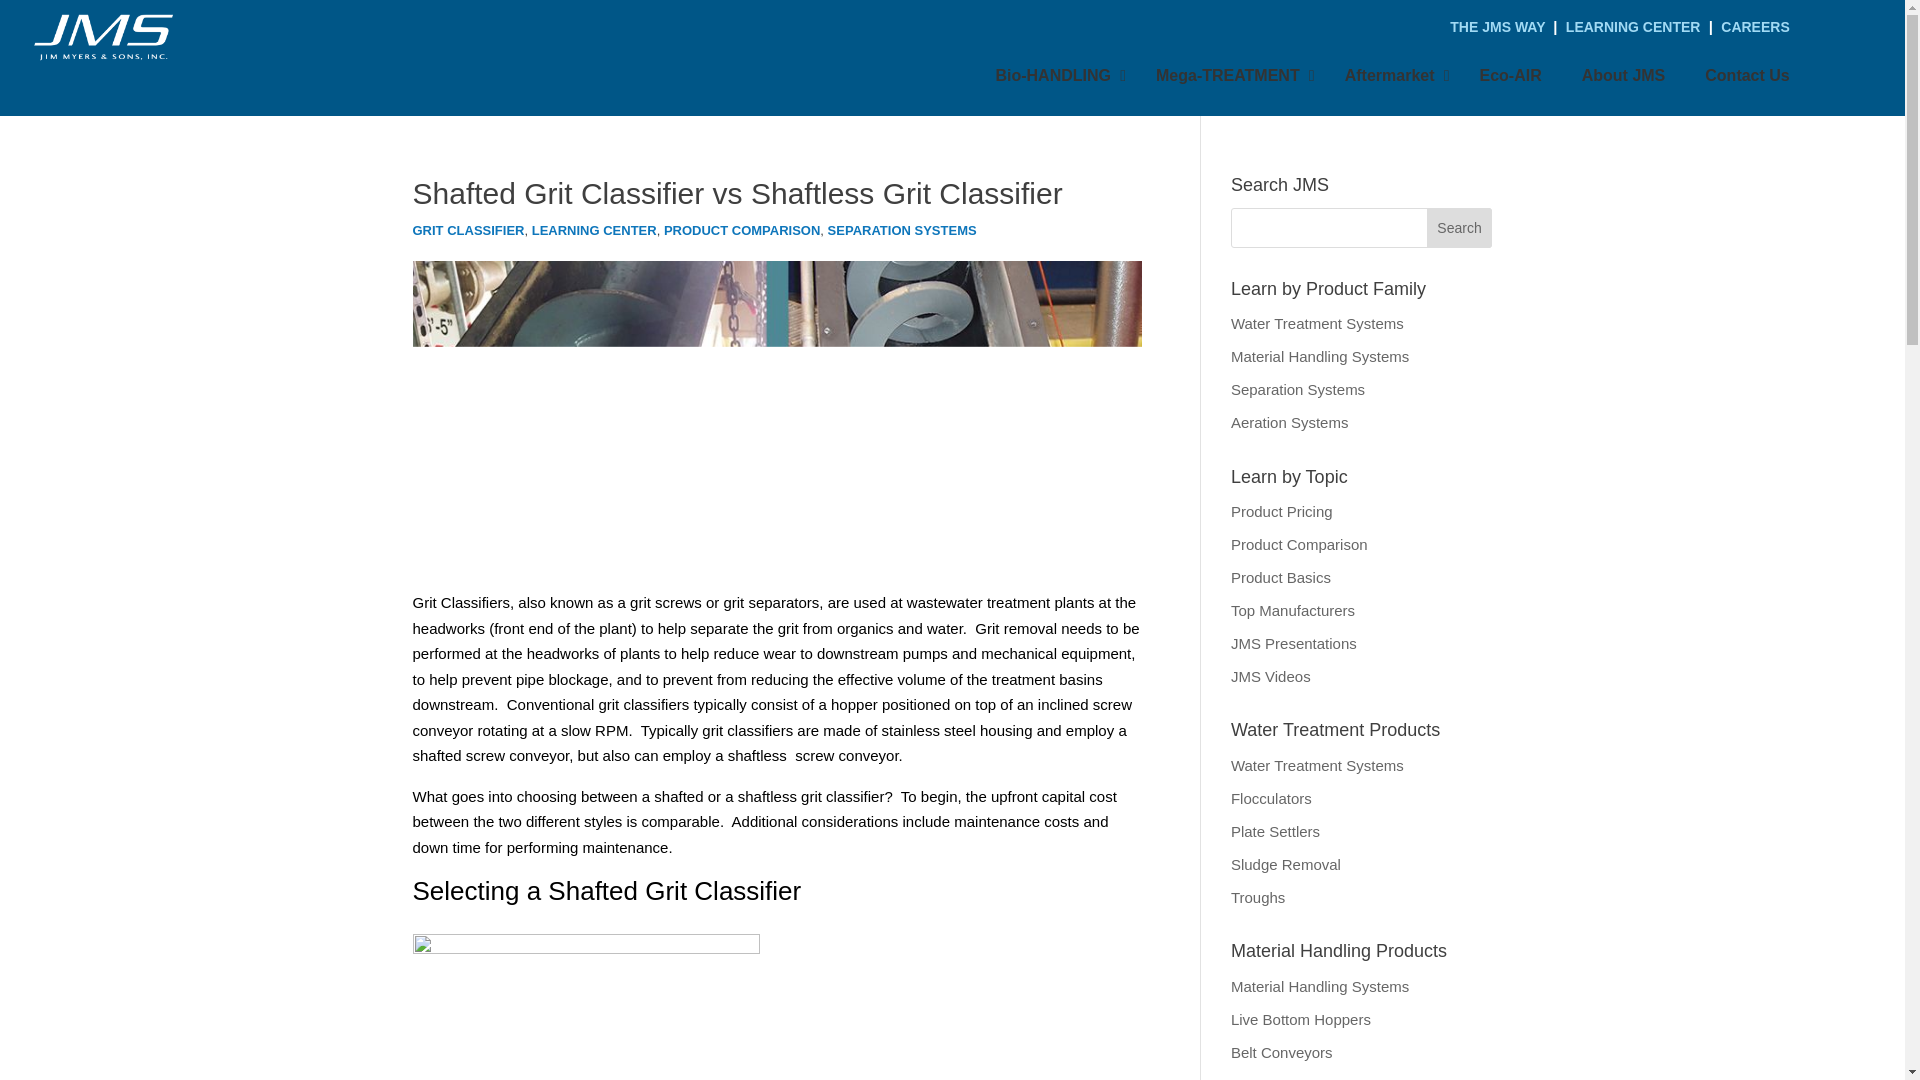  What do you see at coordinates (1754, 26) in the screenshot?
I see `CAREERS` at bounding box center [1754, 26].